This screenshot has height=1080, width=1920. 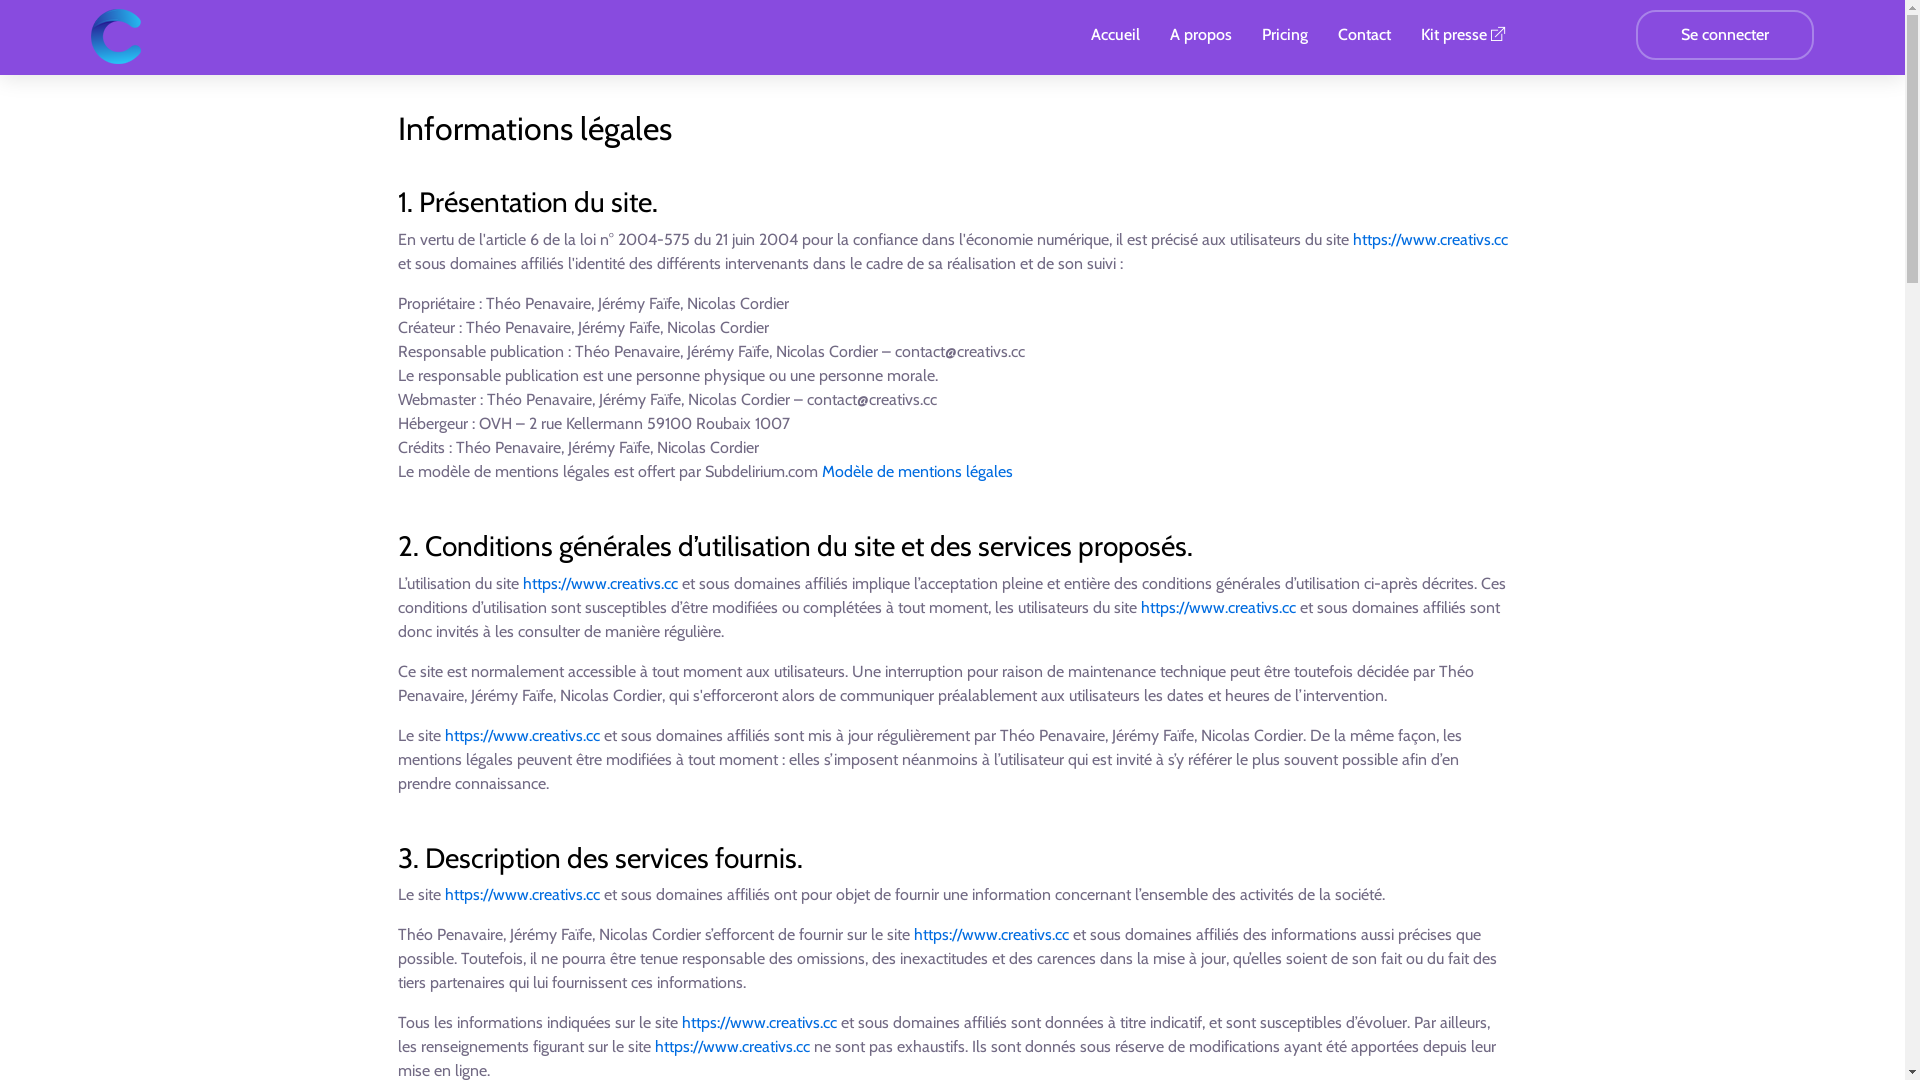 I want to click on Kit presse, so click(x=1464, y=35).